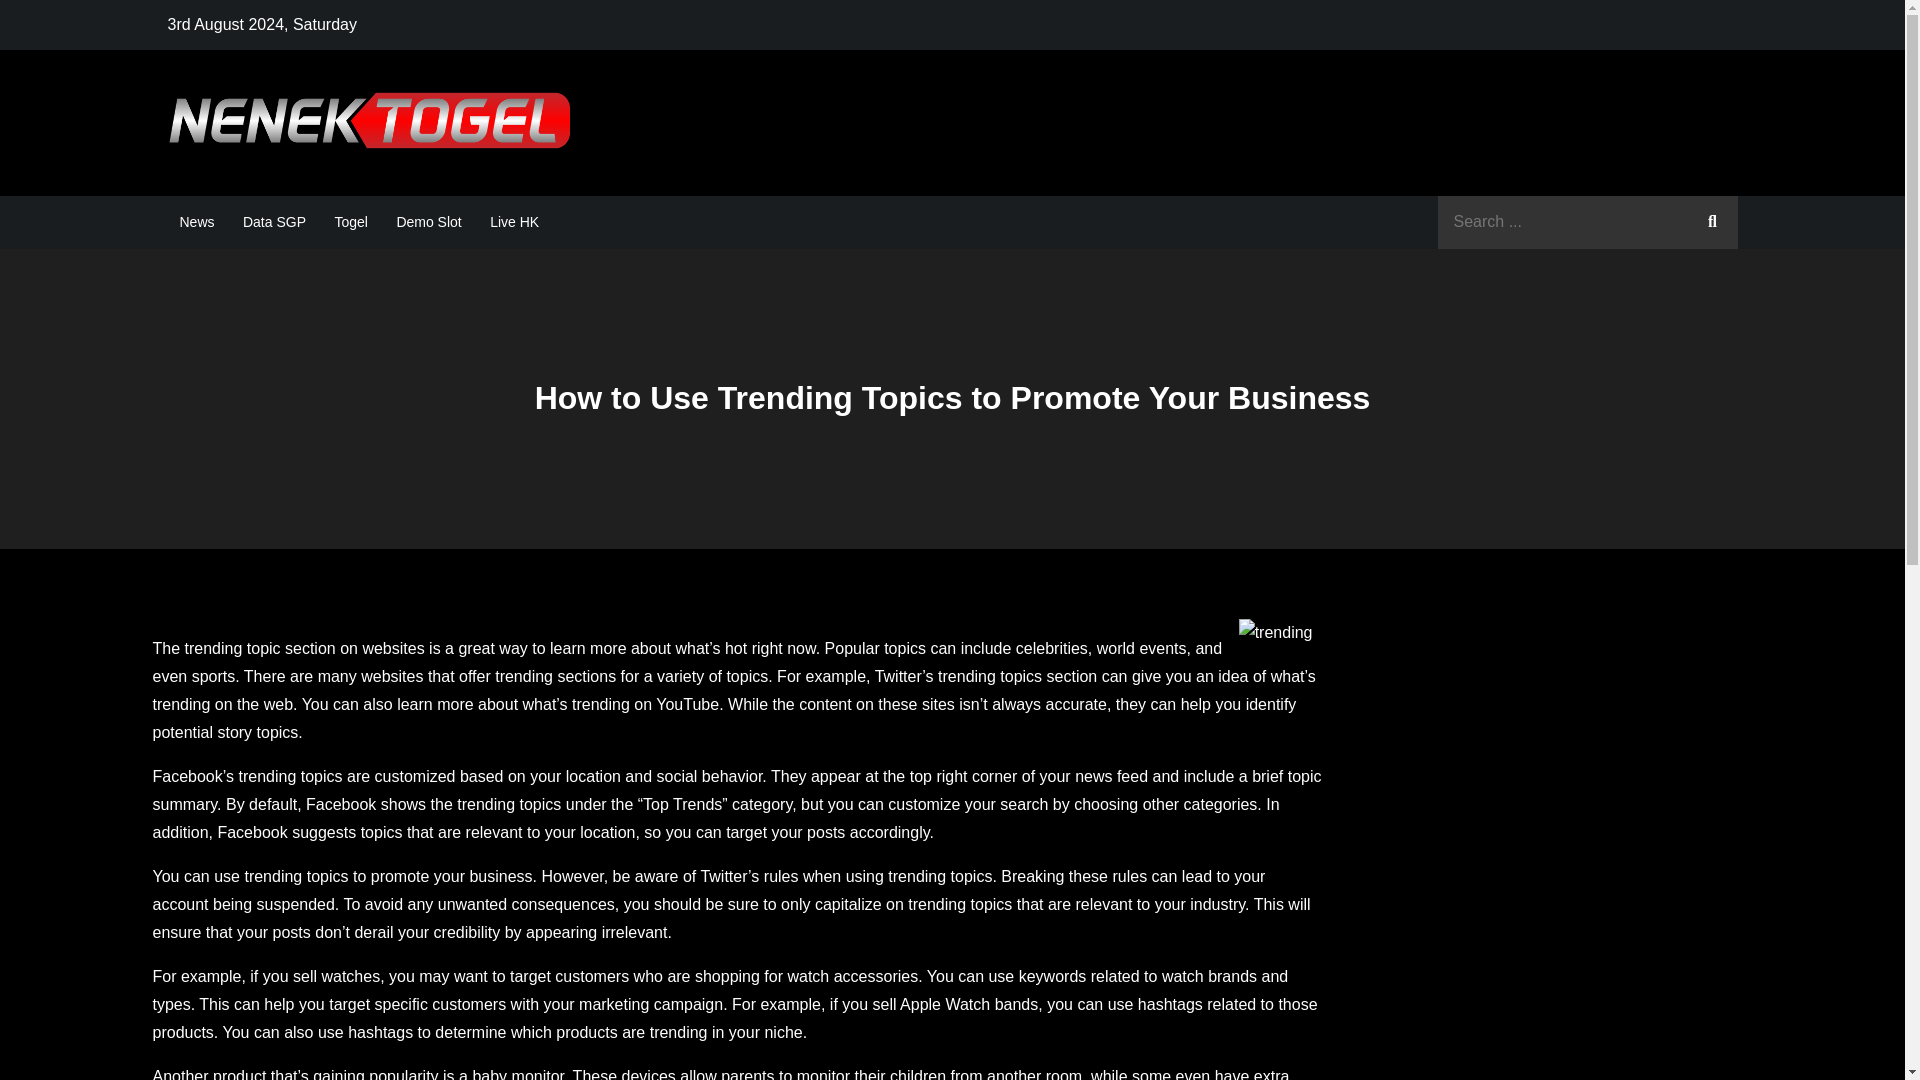 Image resolution: width=1920 pixels, height=1080 pixels. Describe the element at coordinates (514, 222) in the screenshot. I see `Live HK` at that location.